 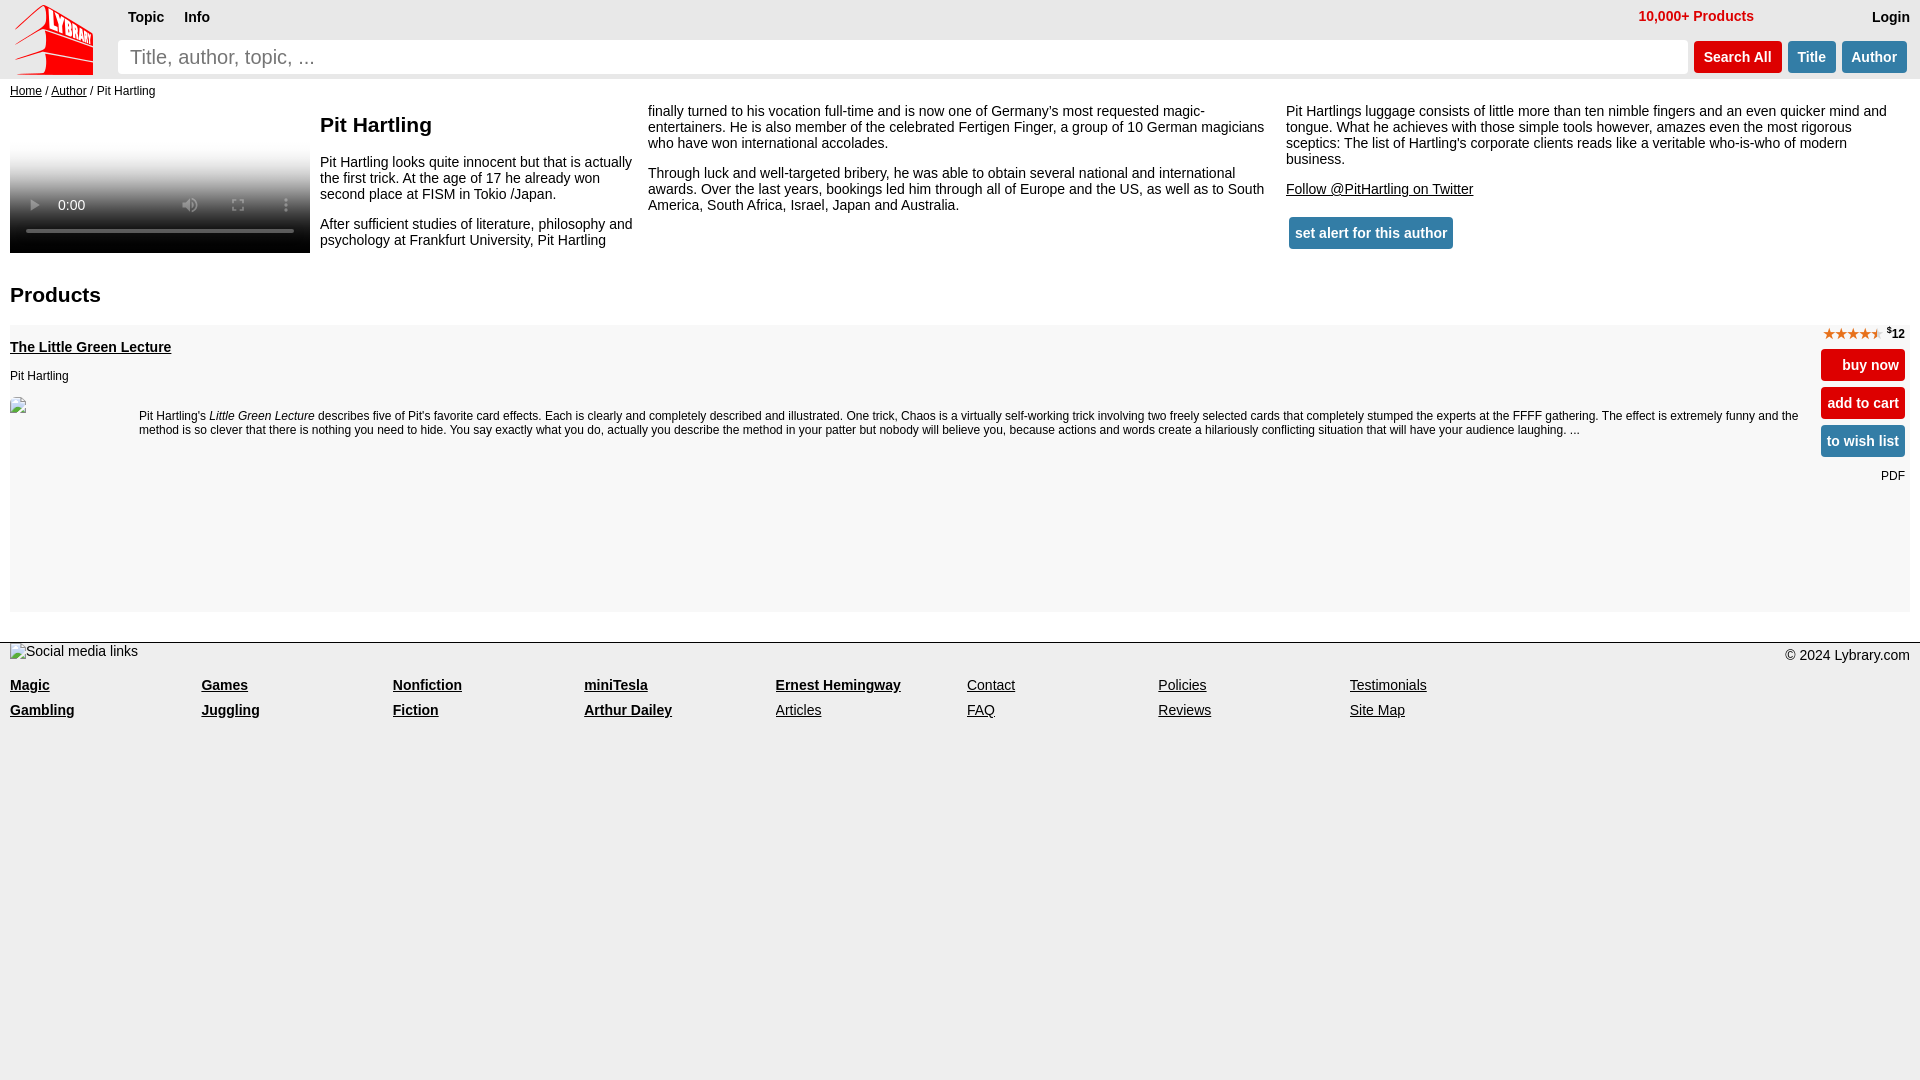 I want to click on Testimonials, so click(x=1388, y=685).